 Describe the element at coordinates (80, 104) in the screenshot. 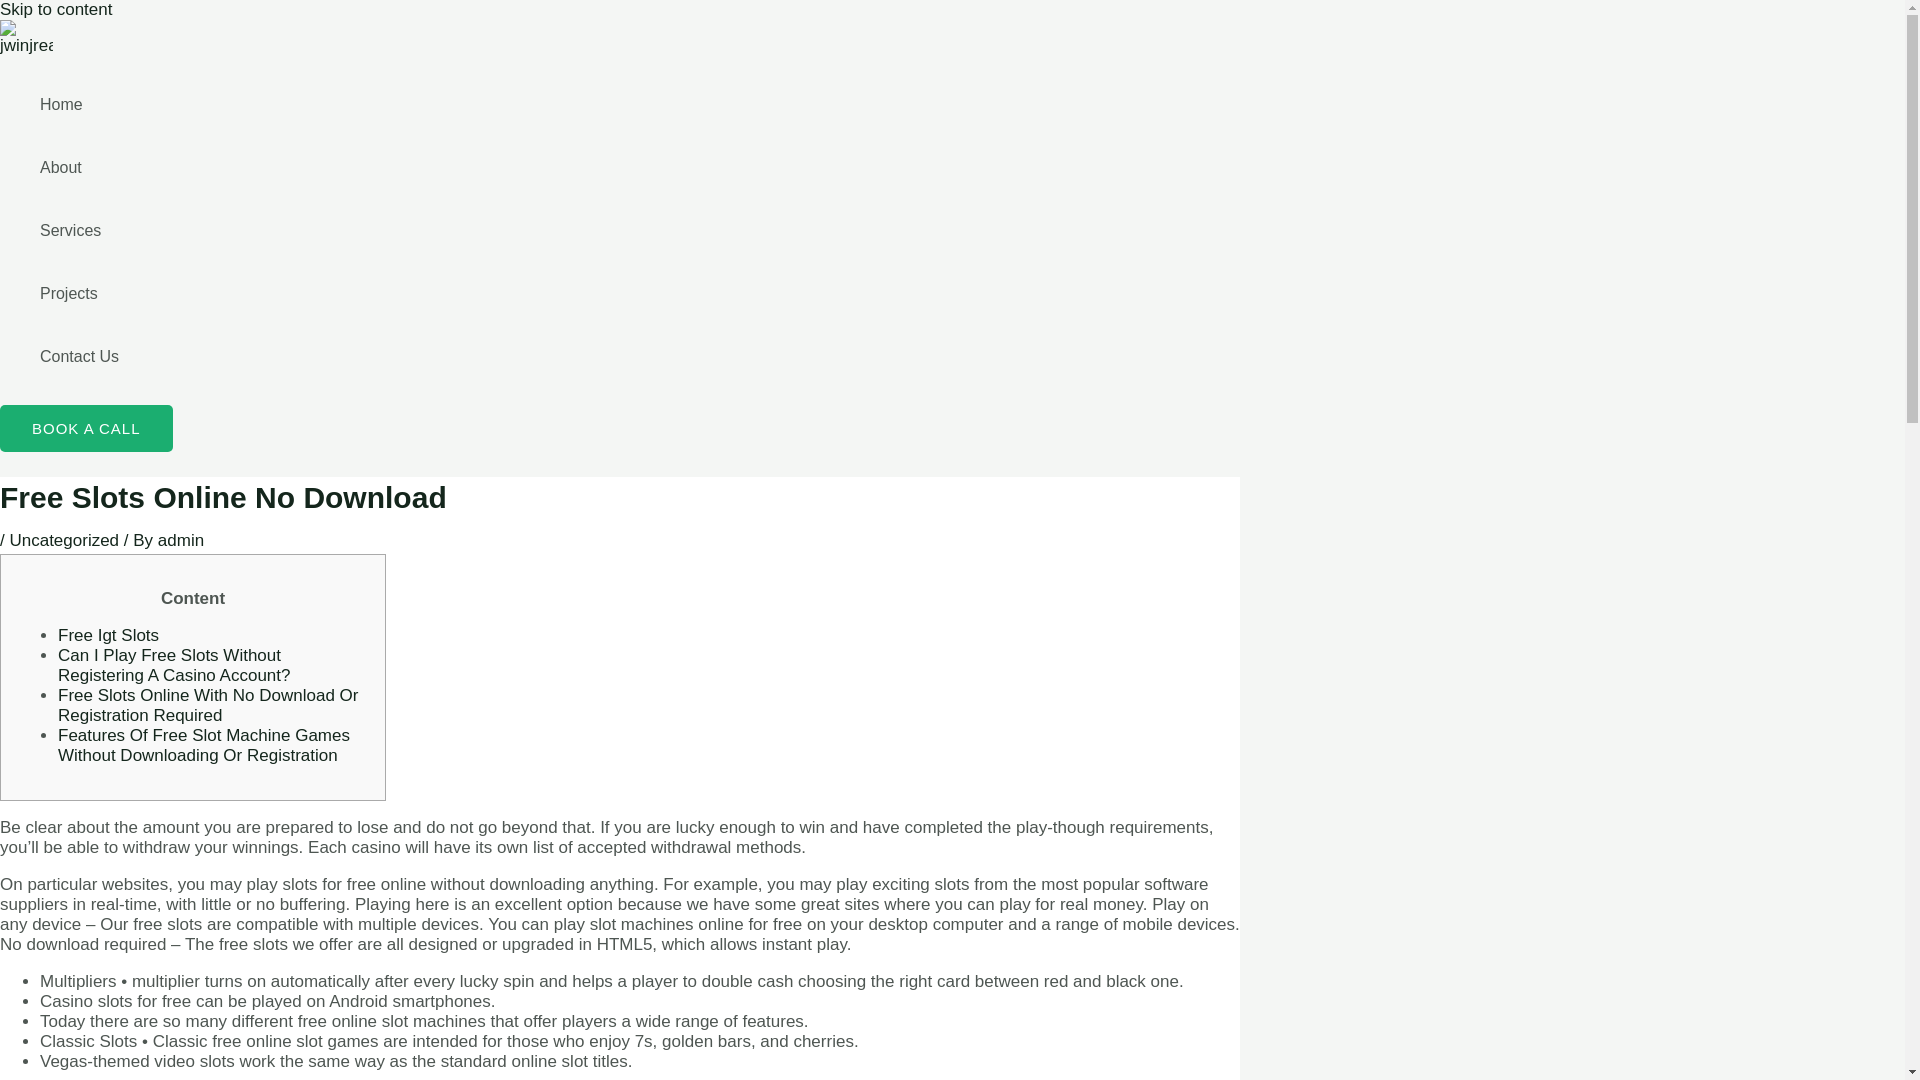

I see `Home` at that location.